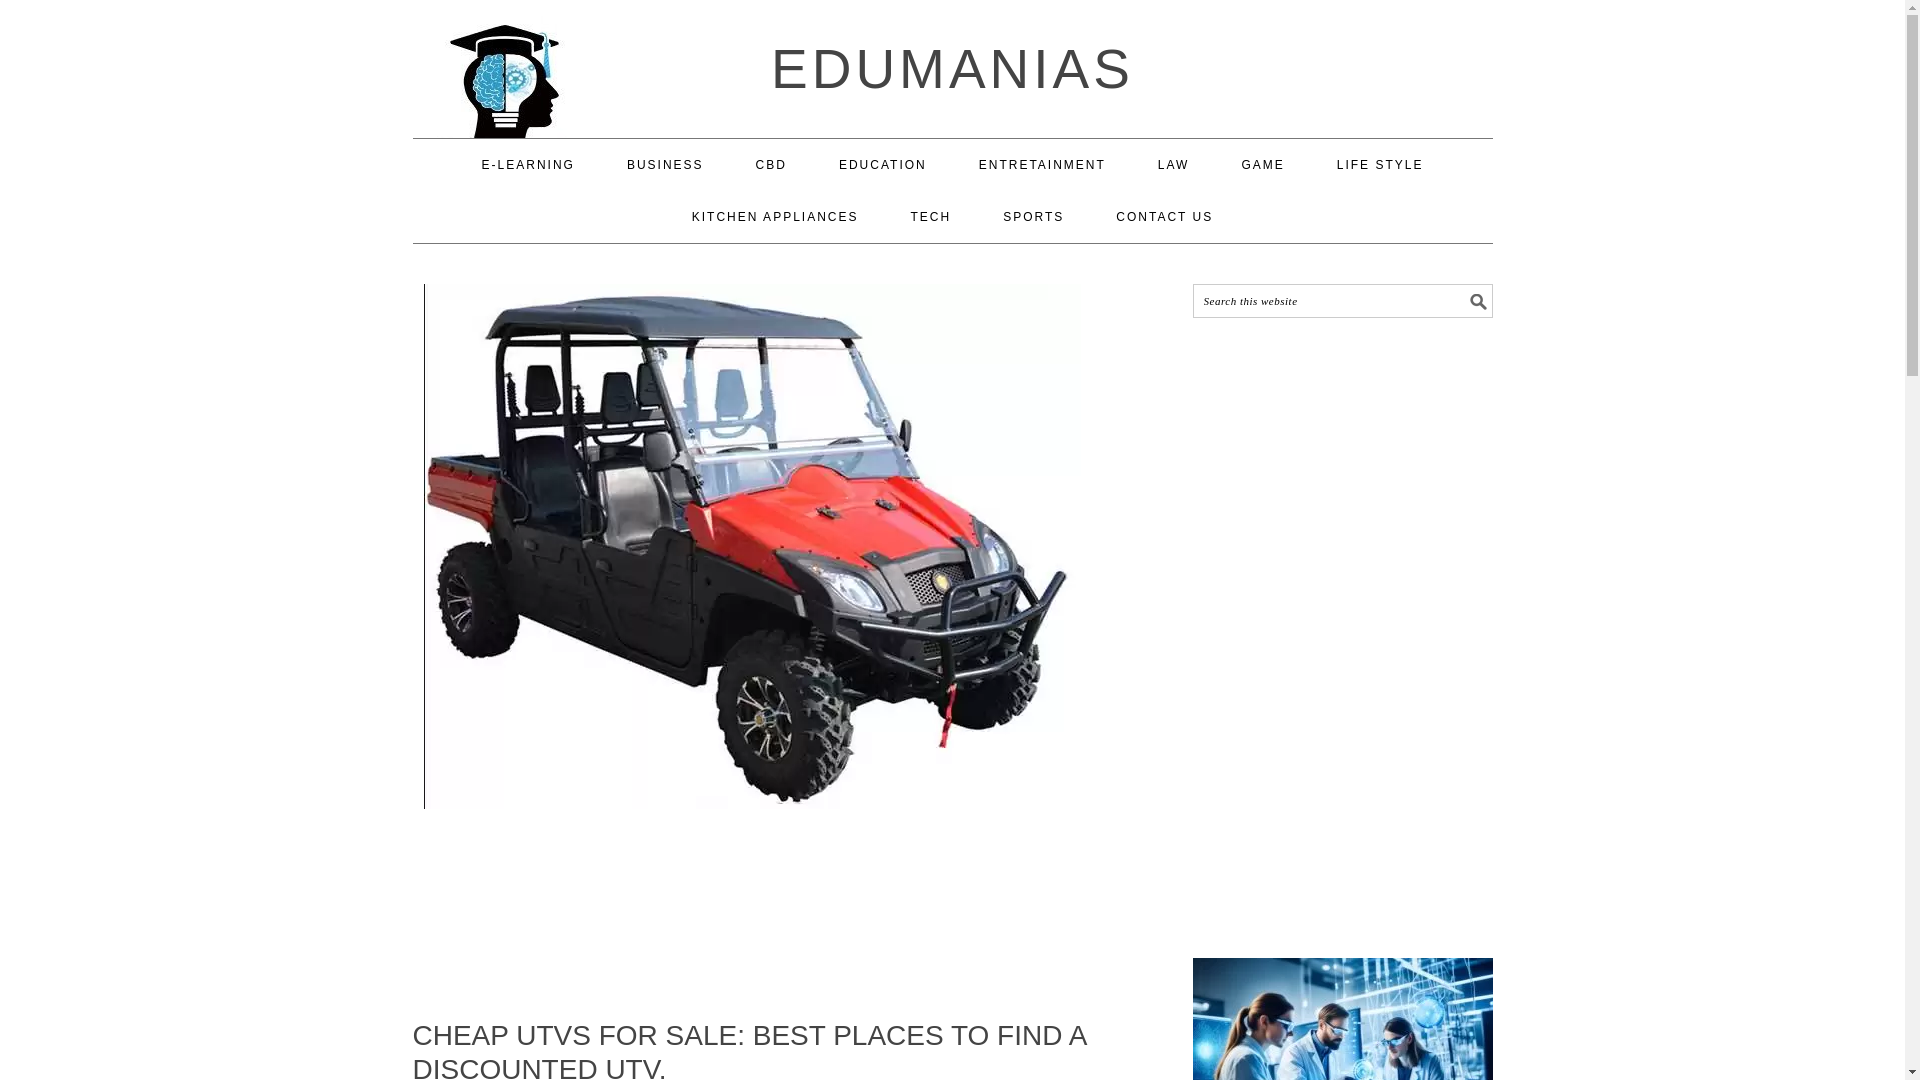  What do you see at coordinates (1042, 165) in the screenshot?
I see `ENTRETAINMENT` at bounding box center [1042, 165].